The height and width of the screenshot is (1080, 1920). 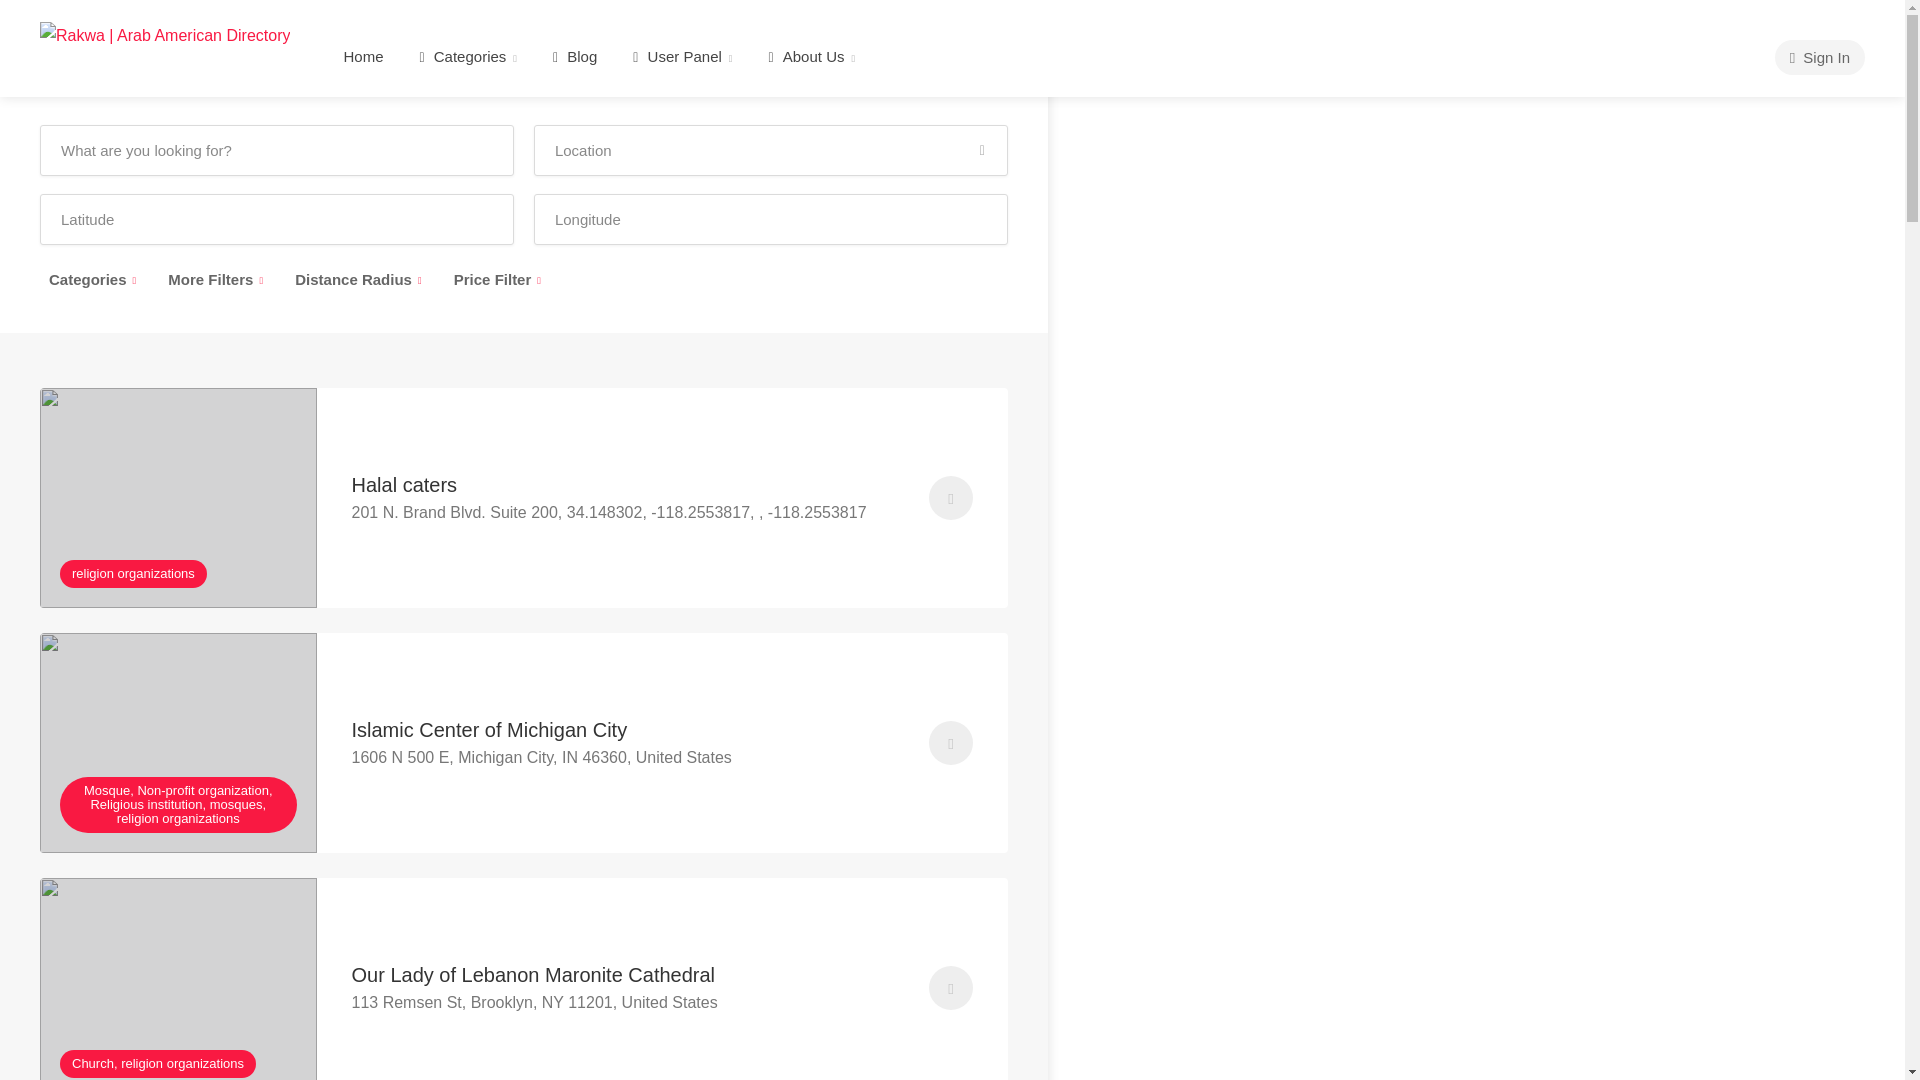 I want to click on Login To Bookmark Items, so click(x=951, y=742).